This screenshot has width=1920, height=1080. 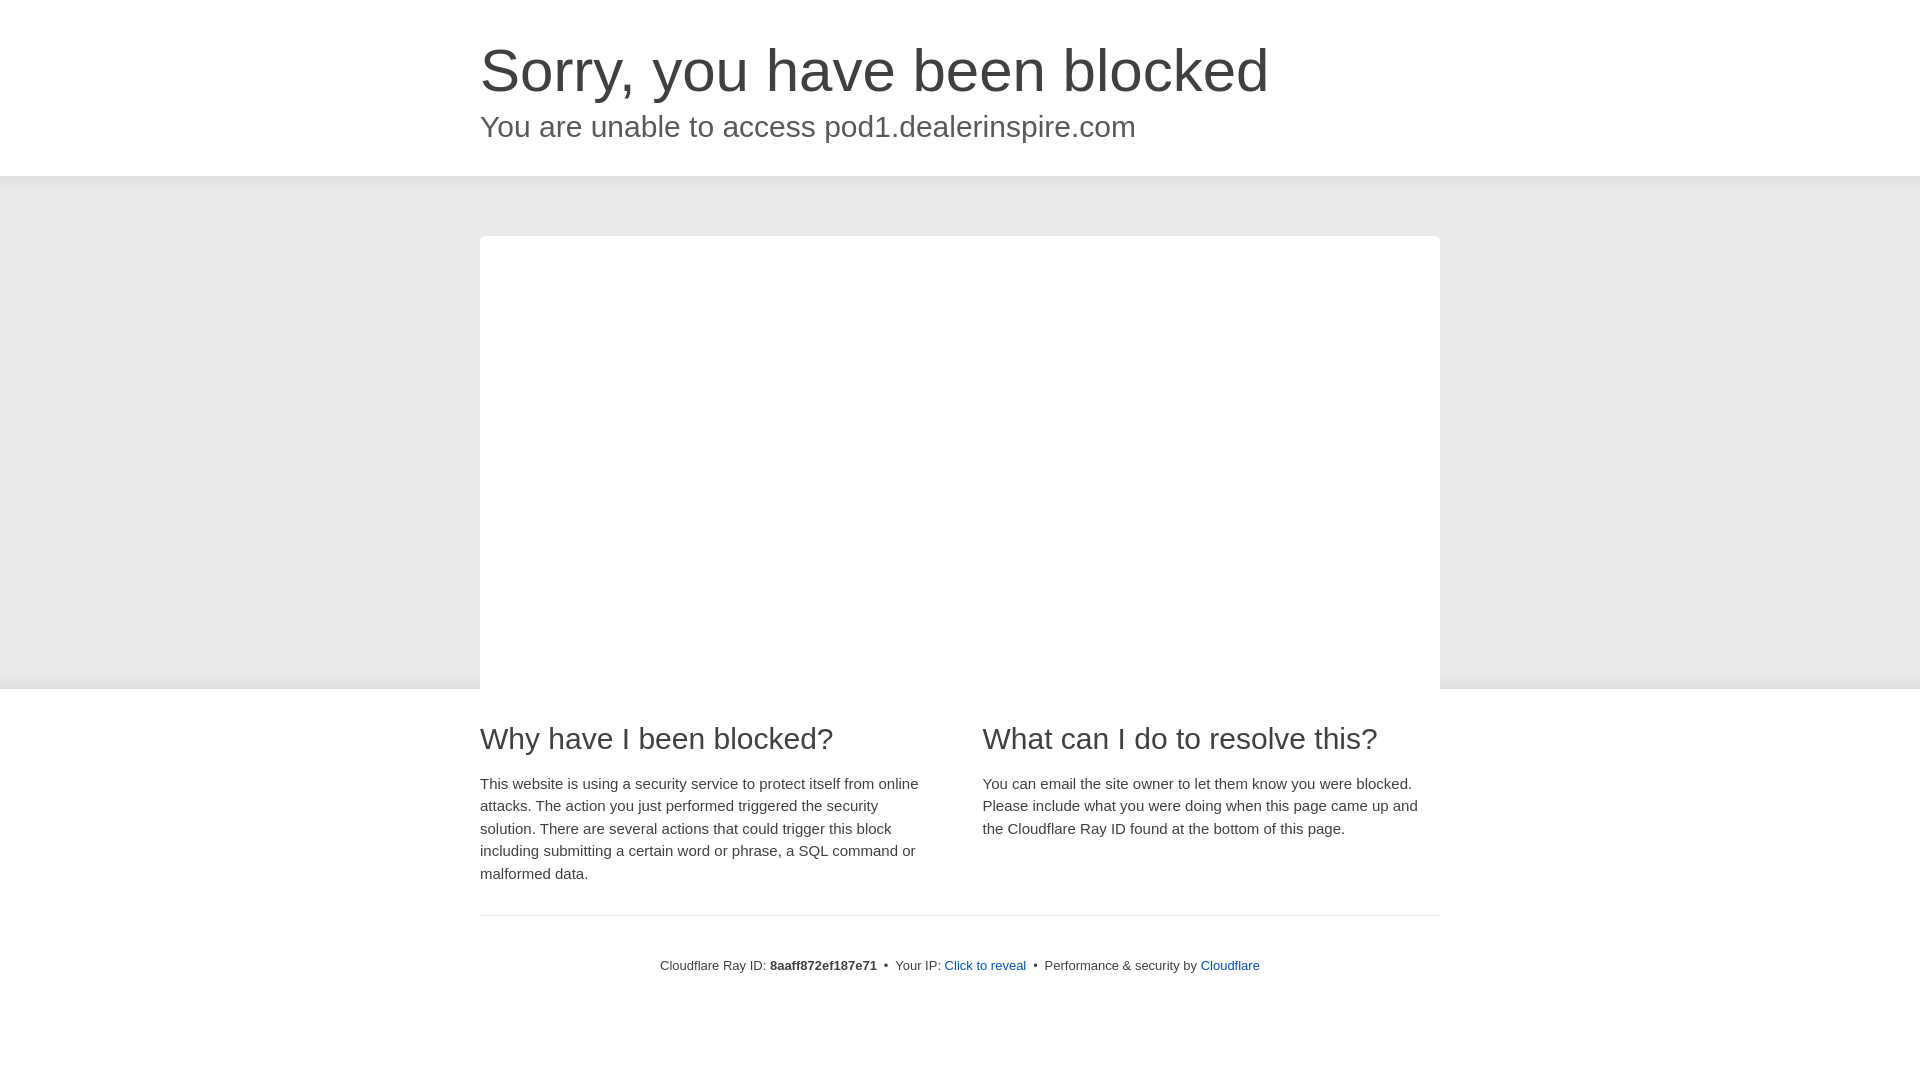 What do you see at coordinates (1230, 965) in the screenshot?
I see `Cloudflare` at bounding box center [1230, 965].